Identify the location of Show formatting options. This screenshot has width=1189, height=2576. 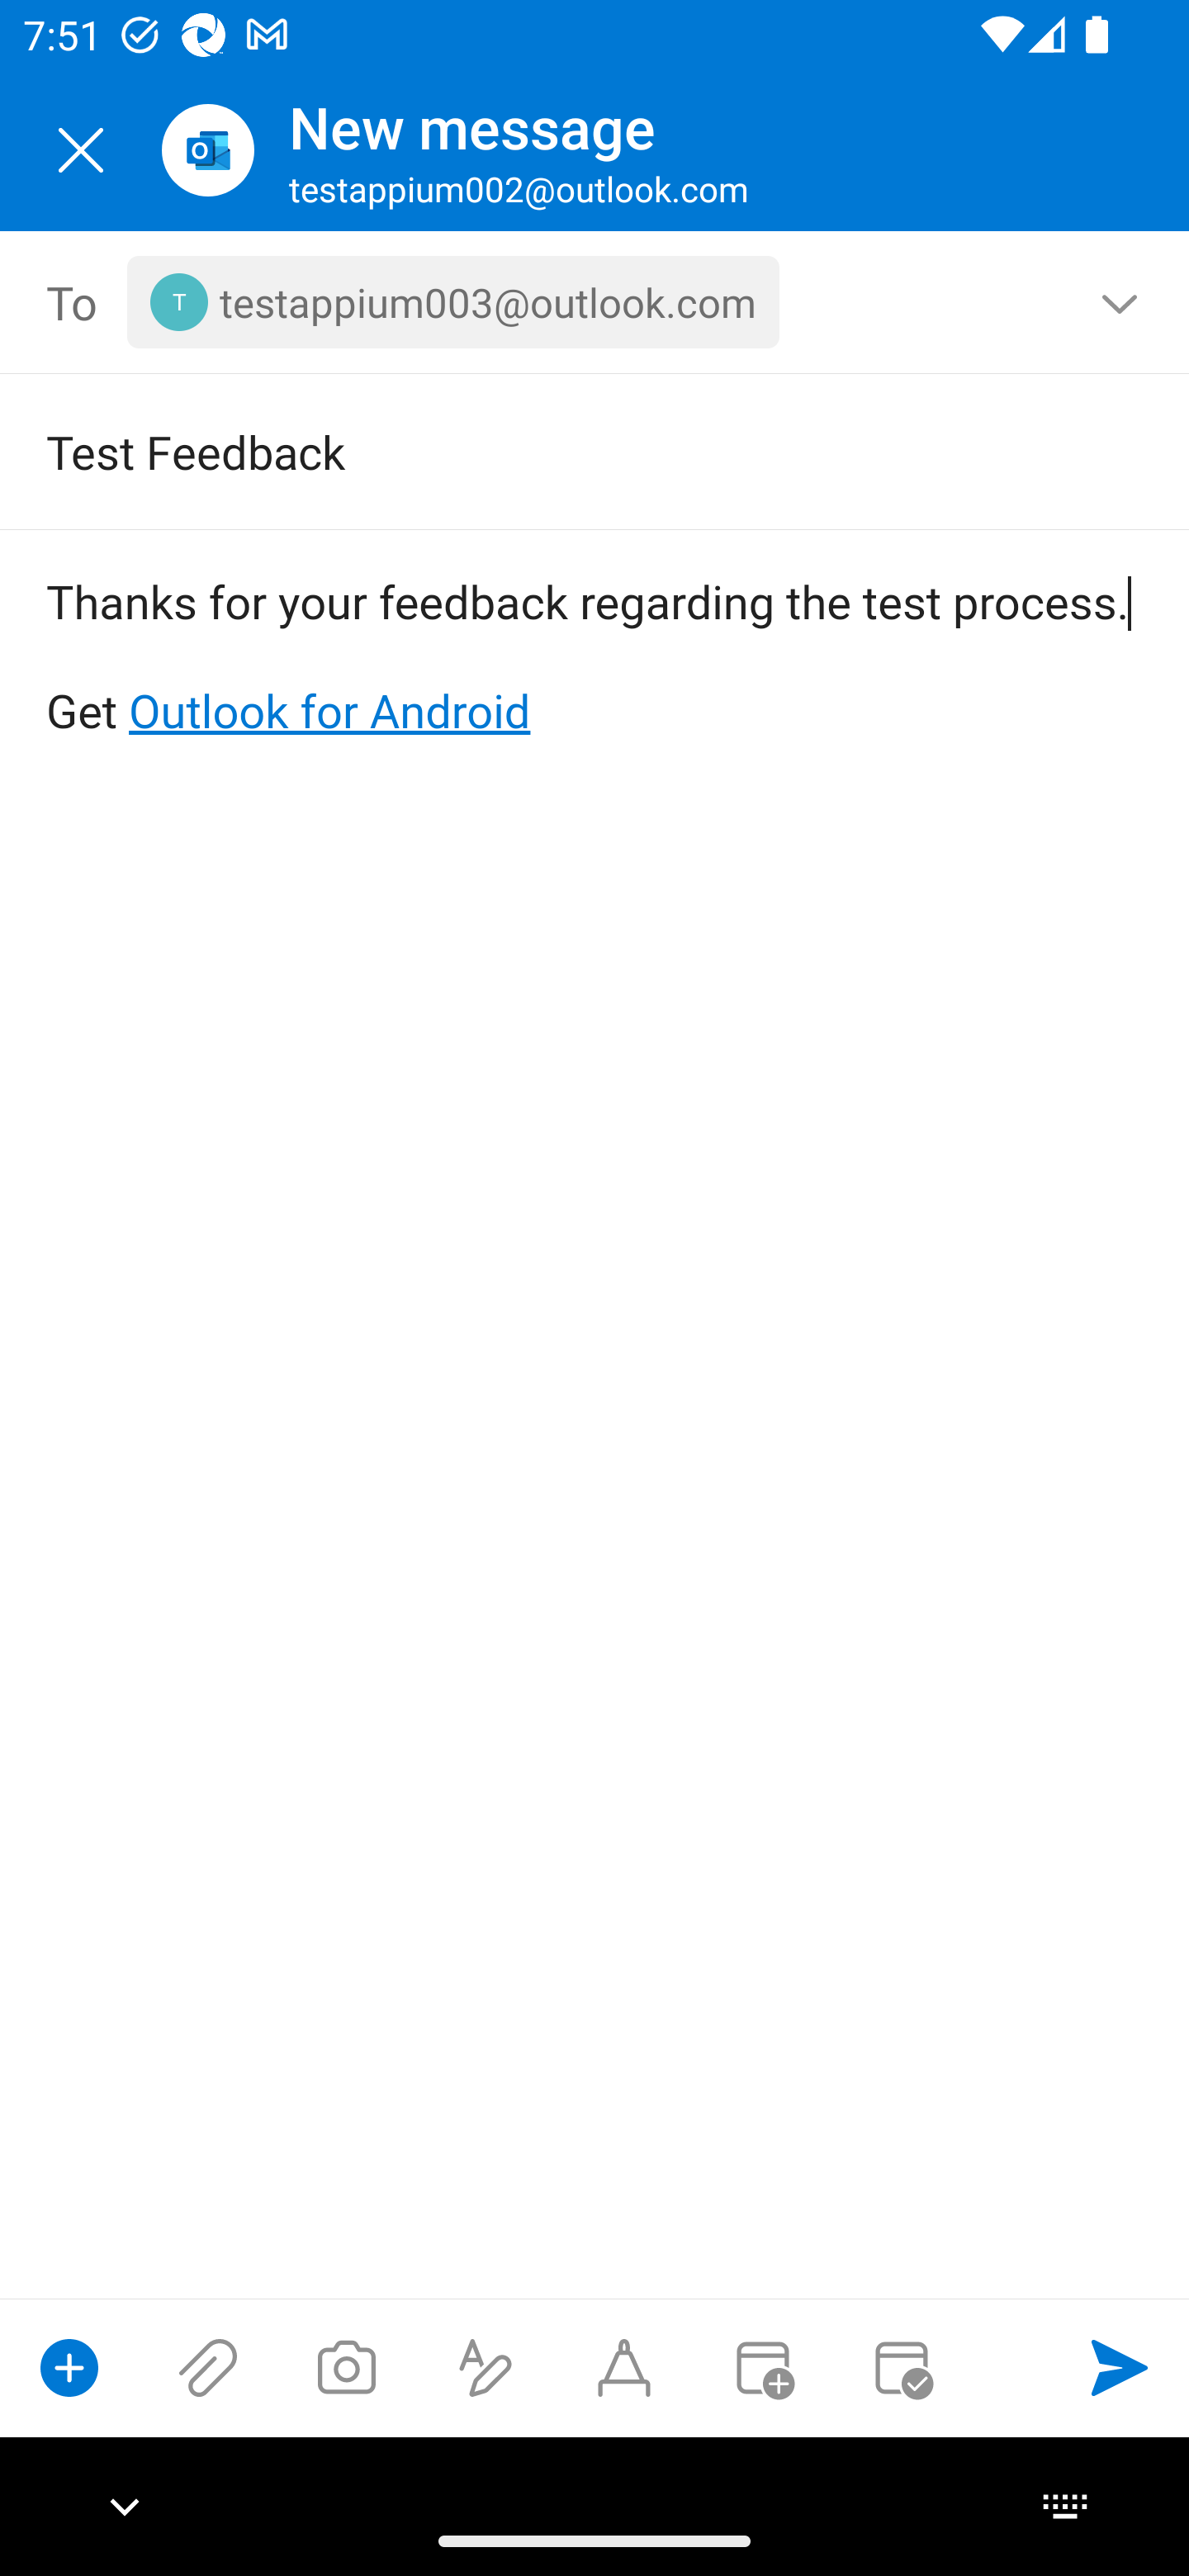
(486, 2367).